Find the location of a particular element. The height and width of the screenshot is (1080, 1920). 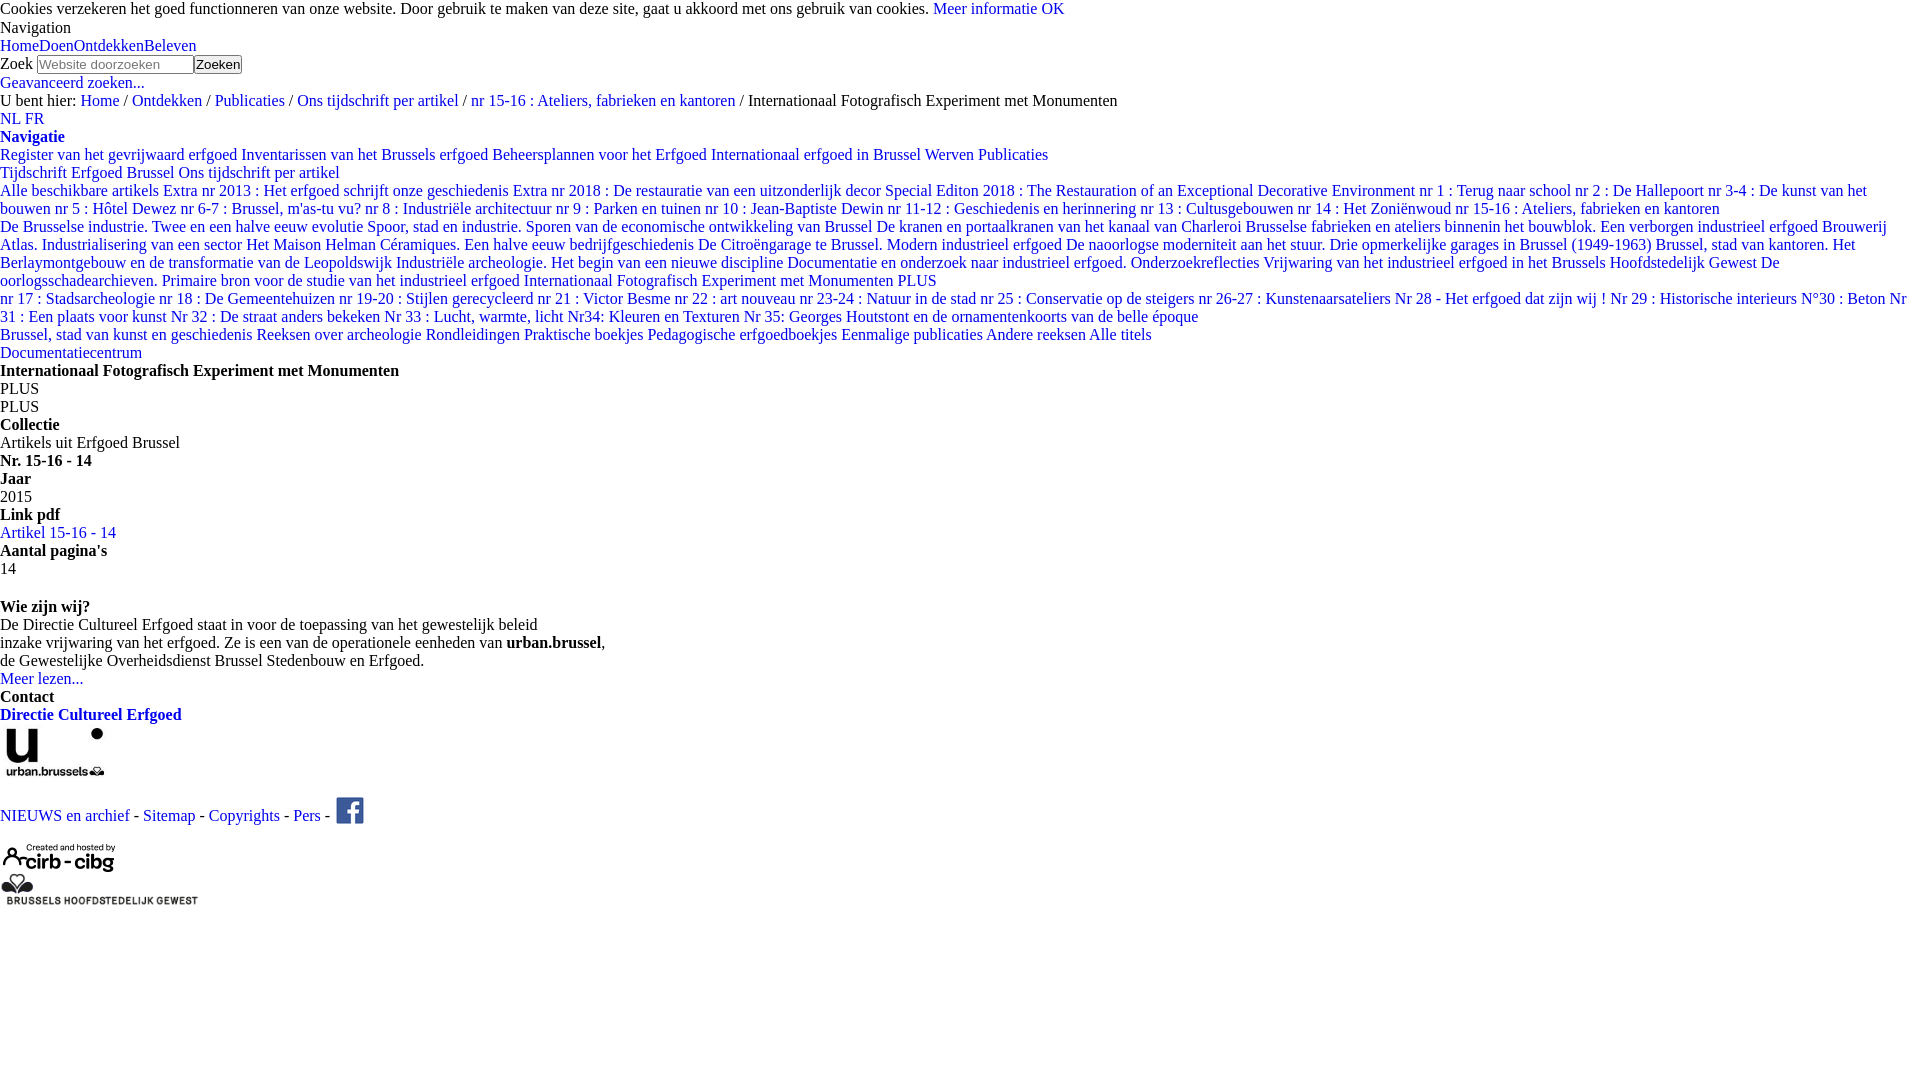

De Brusselse industrie. Twee en een halve eeuw evolutie is located at coordinates (184, 226).